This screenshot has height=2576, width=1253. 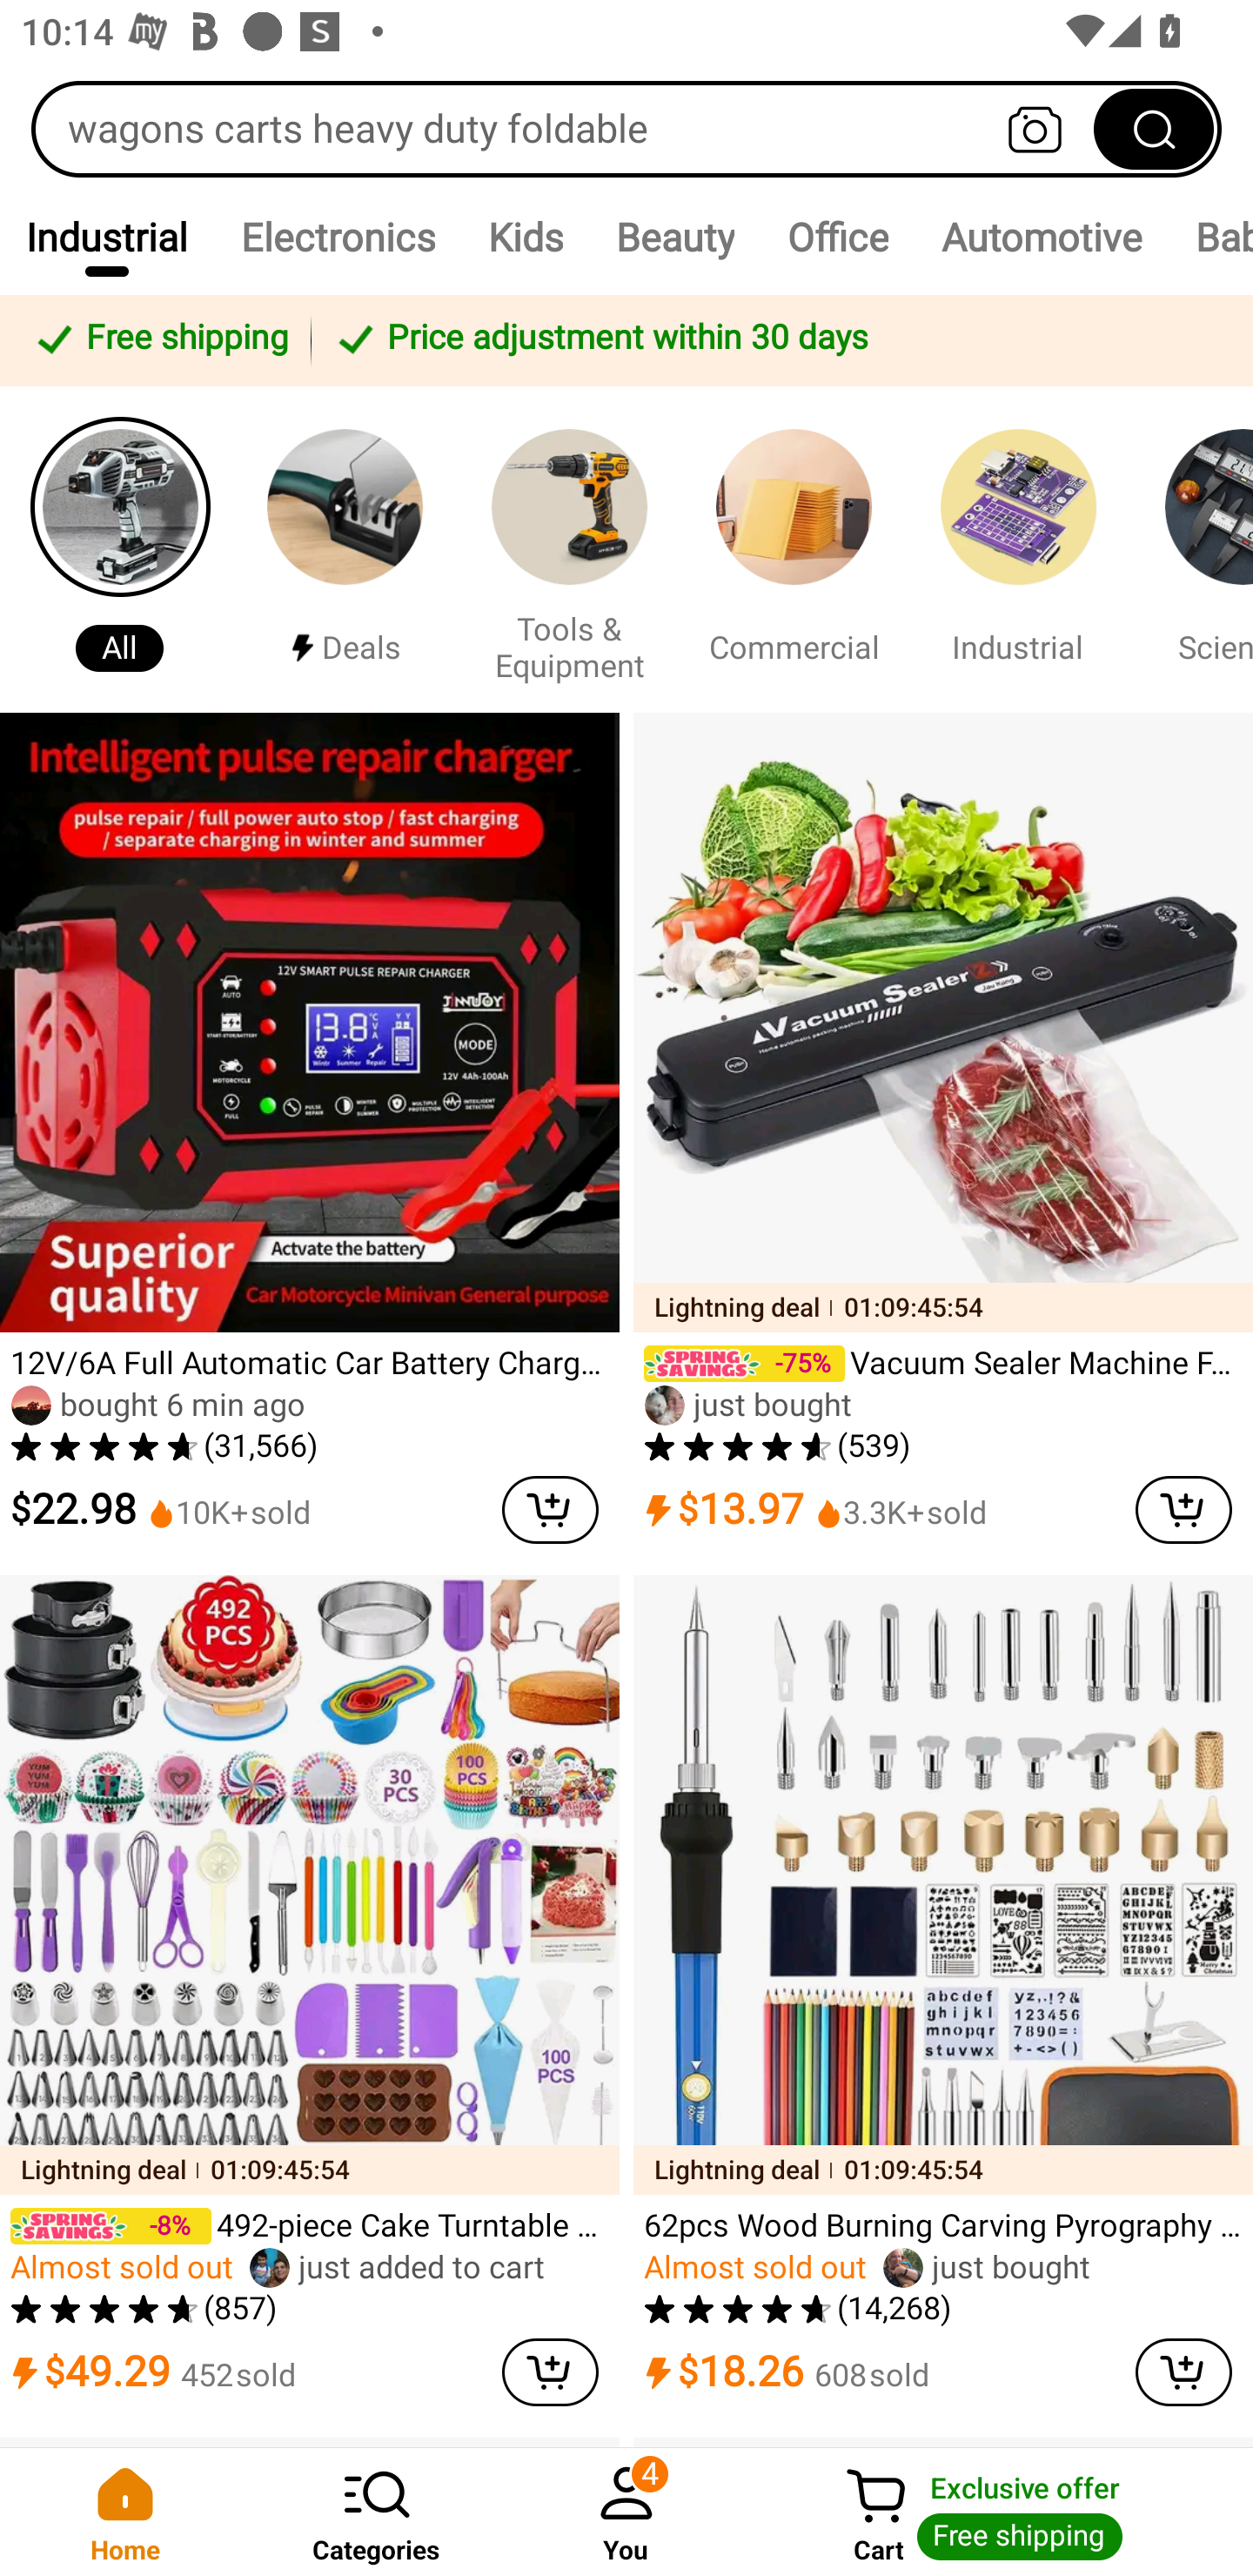 What do you see at coordinates (1183, 1509) in the screenshot?
I see `cart delete` at bounding box center [1183, 1509].